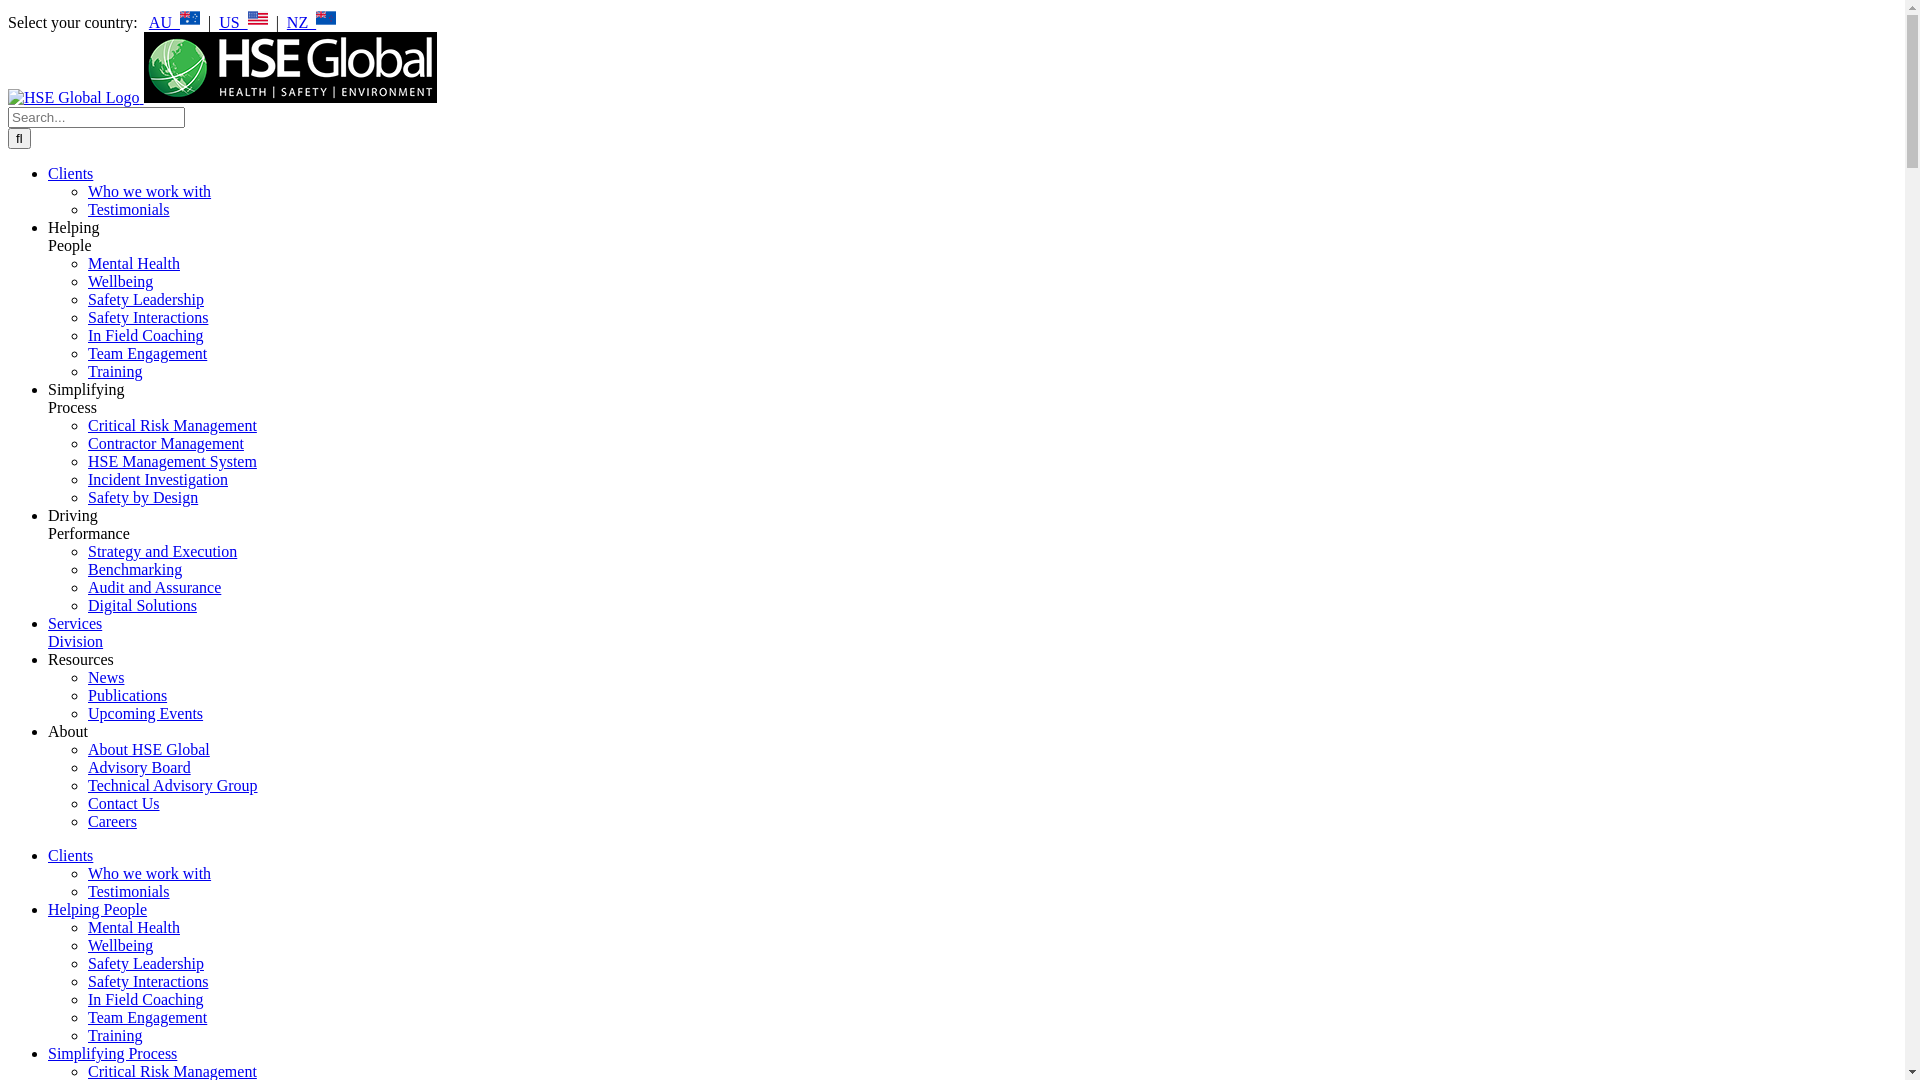  I want to click on Helping
People, so click(74, 236).